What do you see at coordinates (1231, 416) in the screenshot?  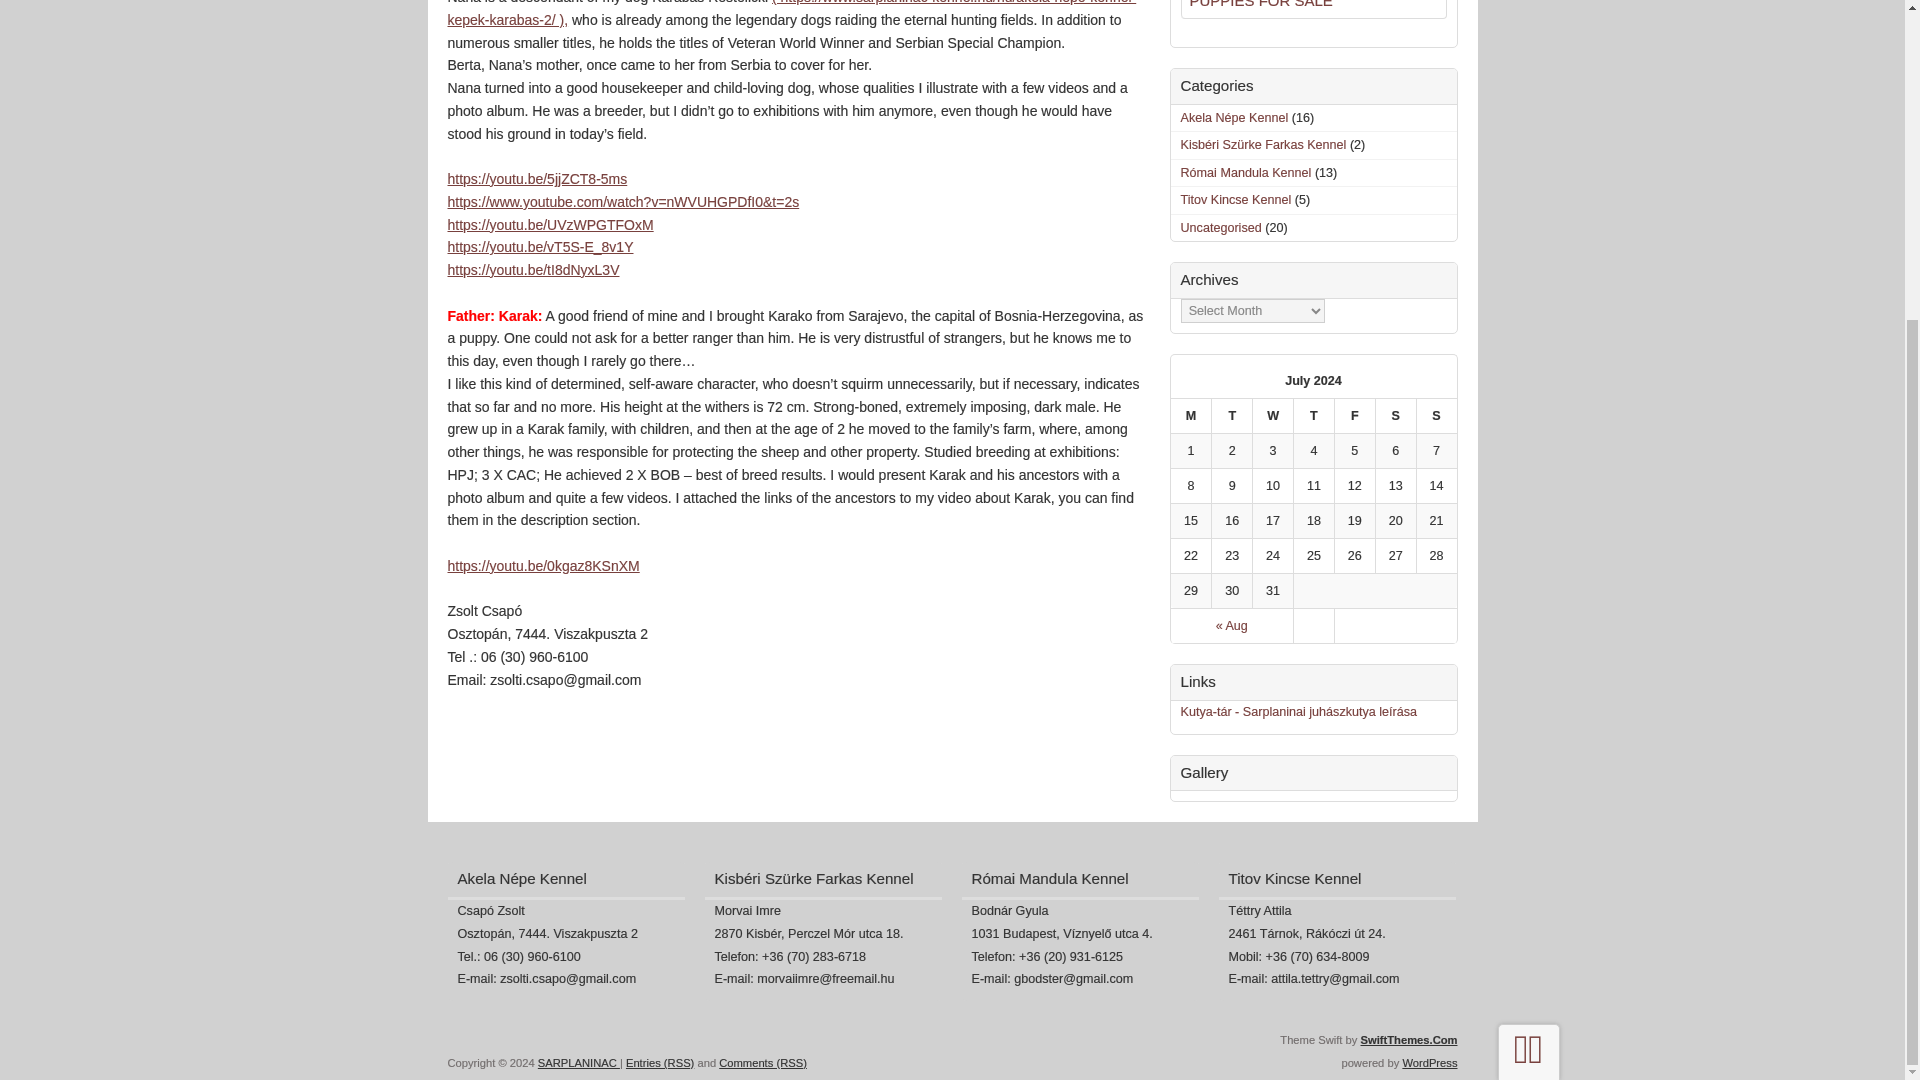 I see `Tuesday` at bounding box center [1231, 416].